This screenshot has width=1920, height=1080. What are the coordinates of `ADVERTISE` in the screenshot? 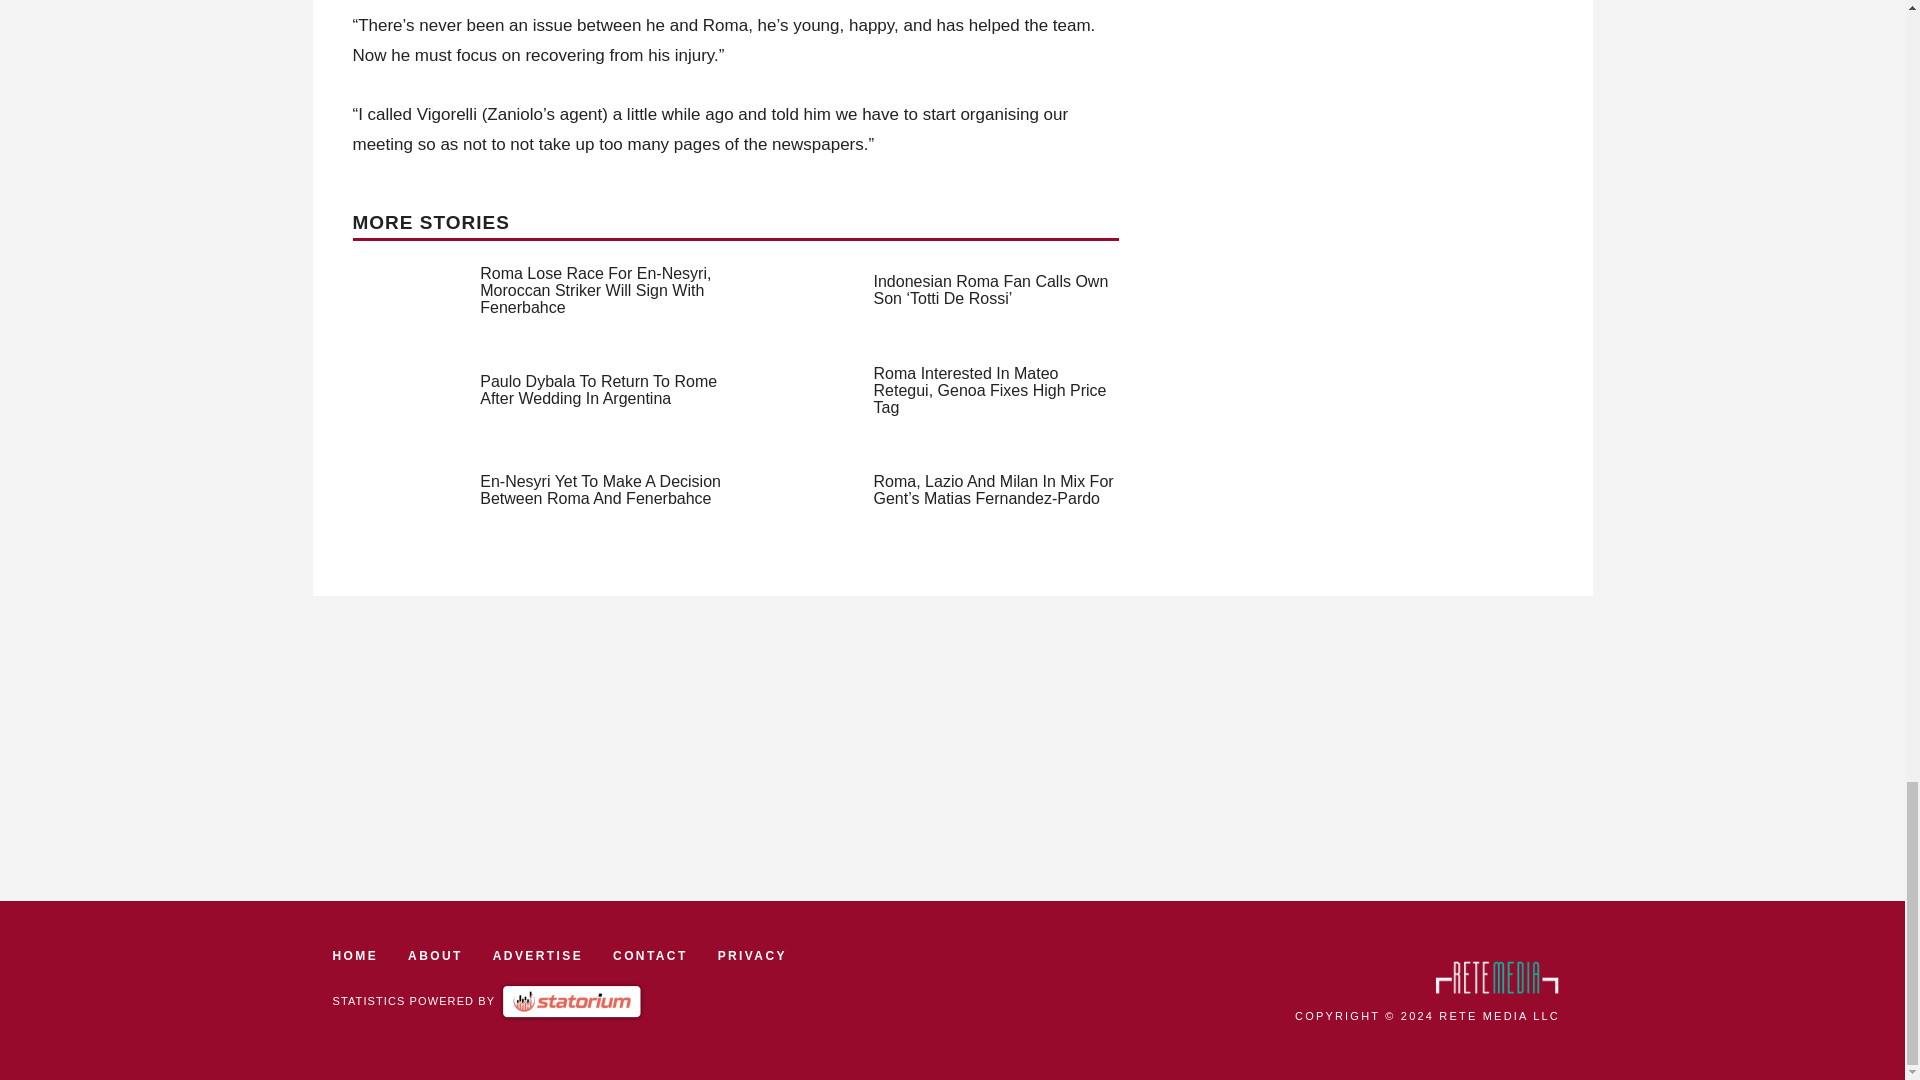 It's located at (538, 956).